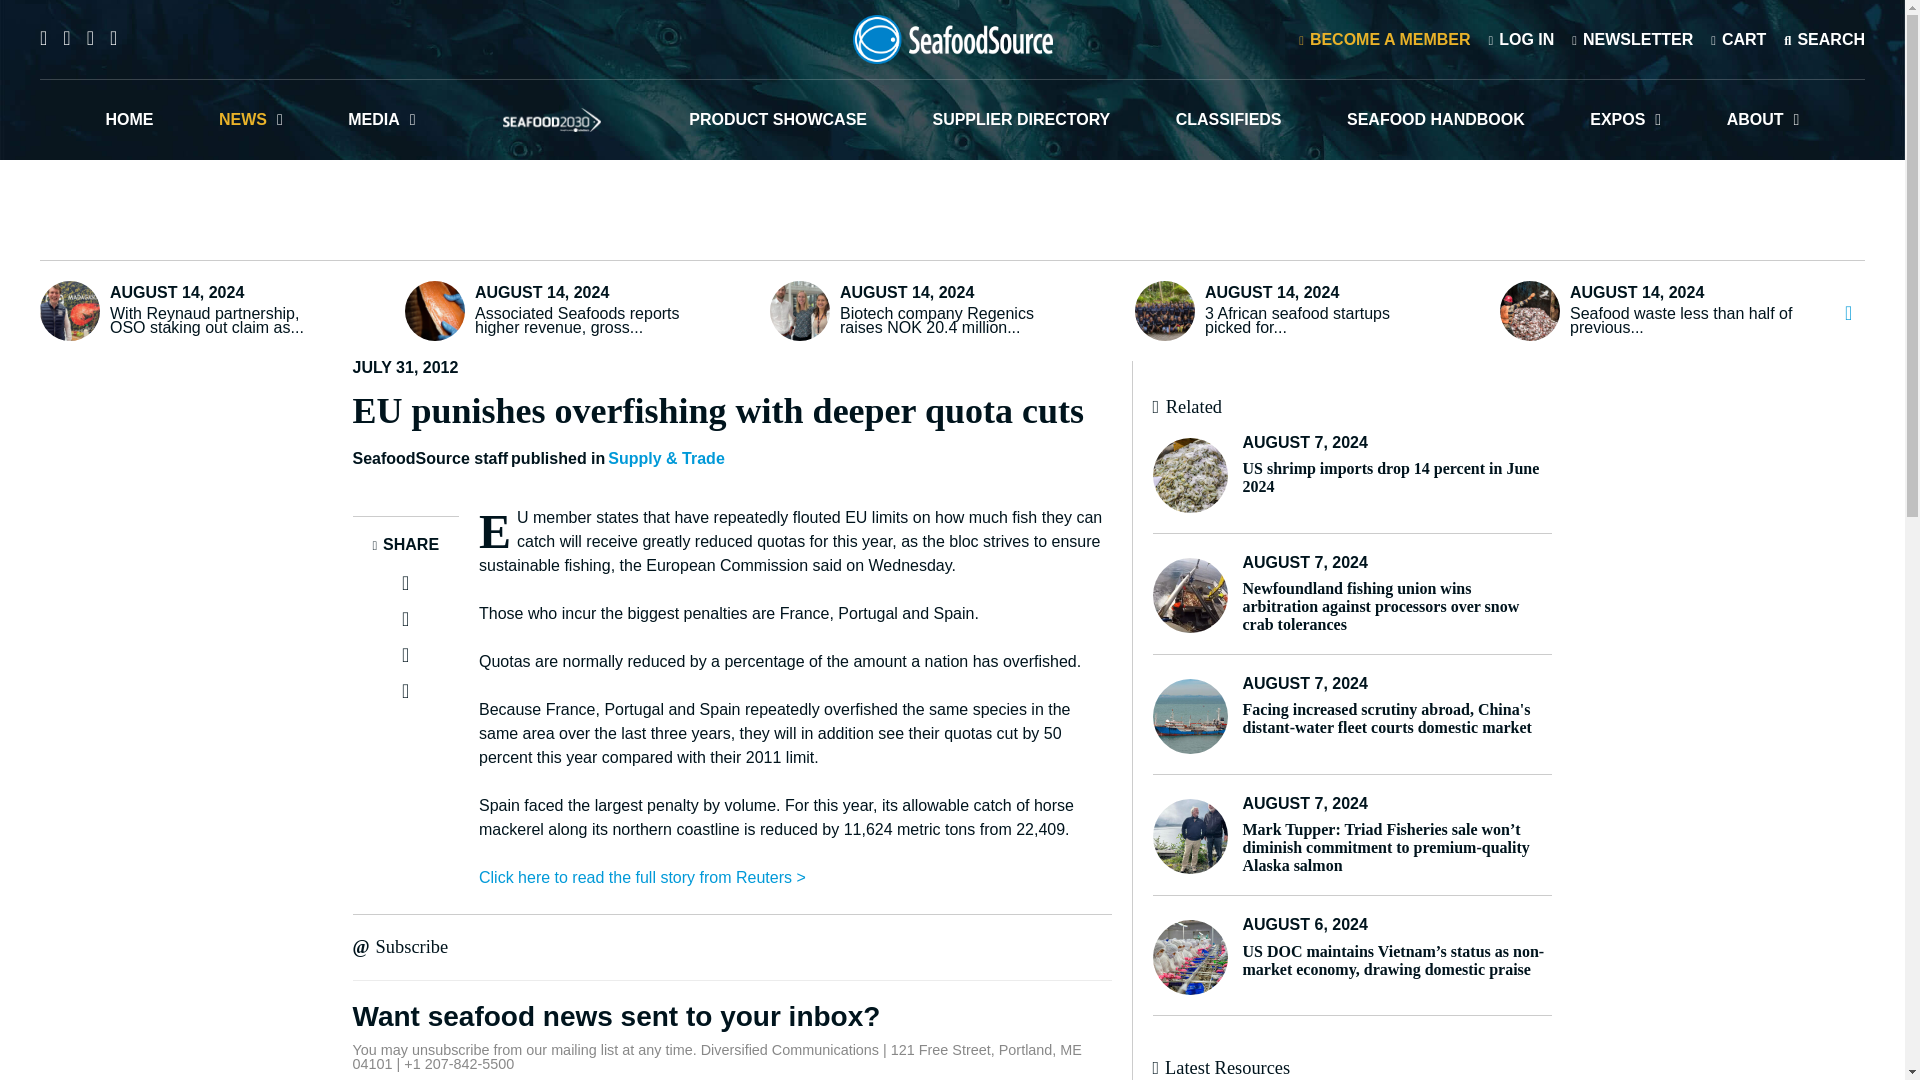  Describe the element at coordinates (1738, 38) in the screenshot. I see `CART` at that location.